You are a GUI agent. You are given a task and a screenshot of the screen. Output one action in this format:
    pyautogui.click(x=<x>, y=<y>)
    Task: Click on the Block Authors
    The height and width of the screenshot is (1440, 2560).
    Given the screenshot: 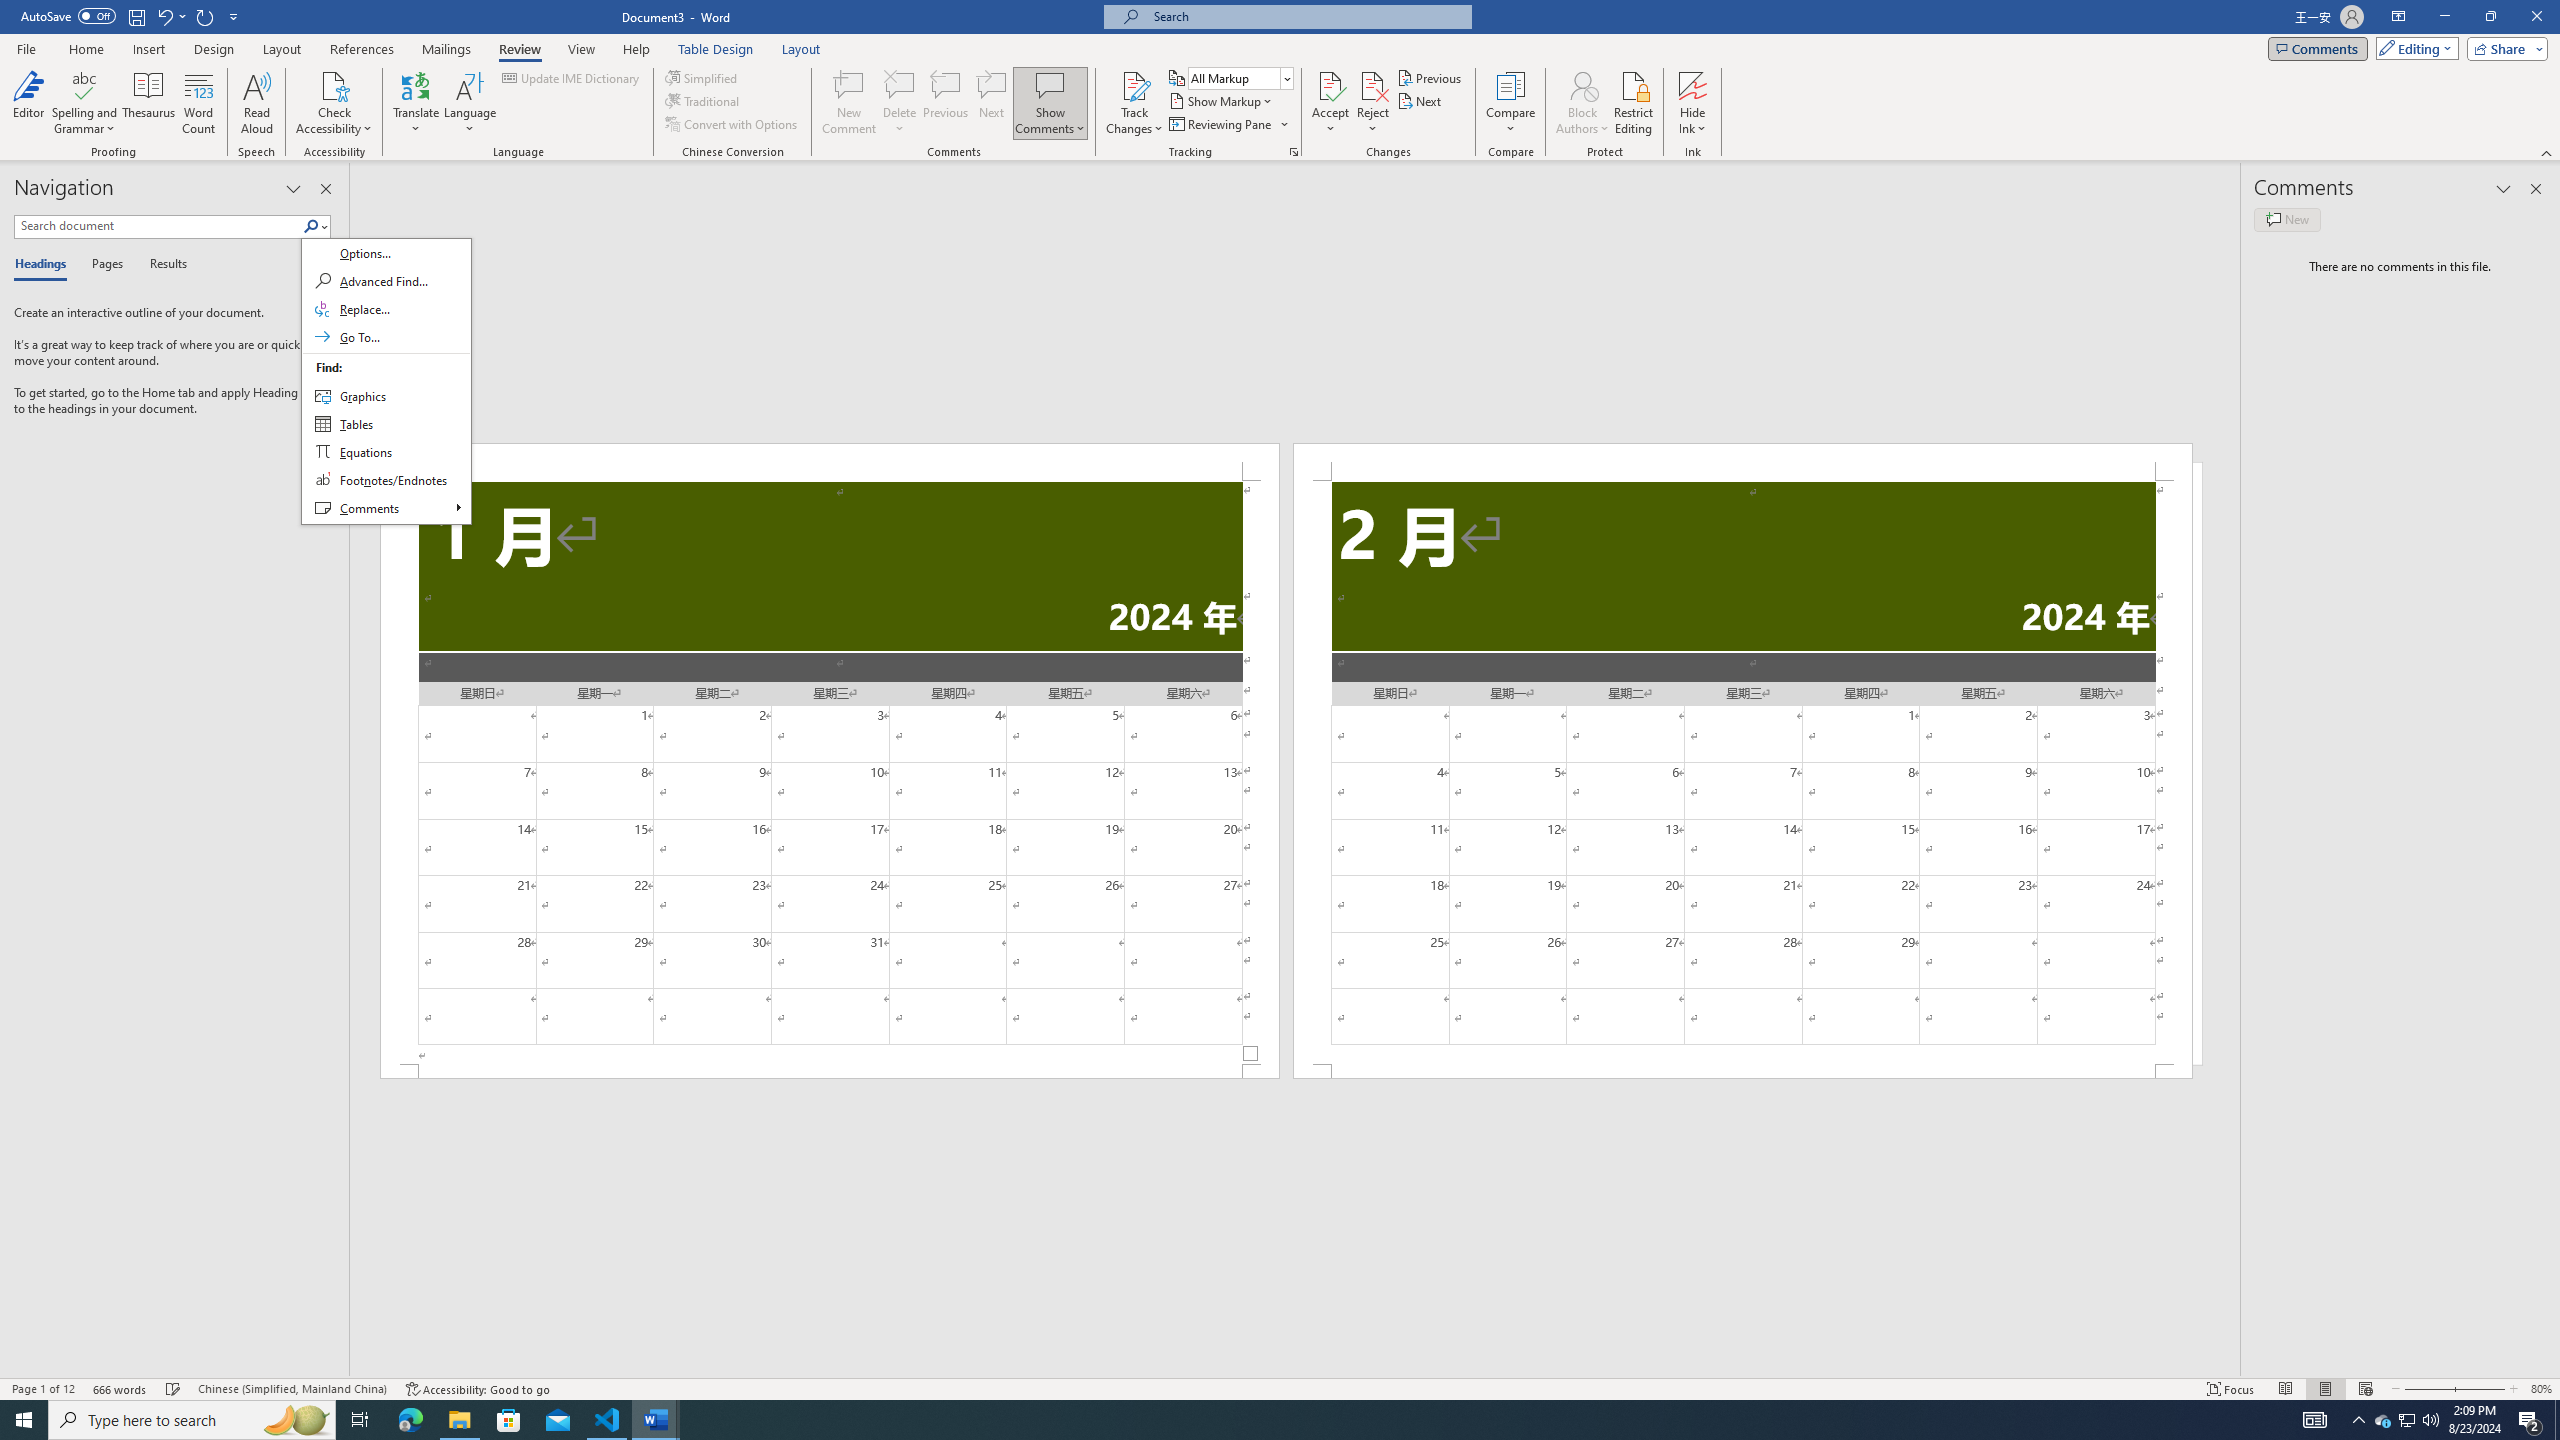 What is the action you would take?
    pyautogui.click(x=1582, y=85)
    